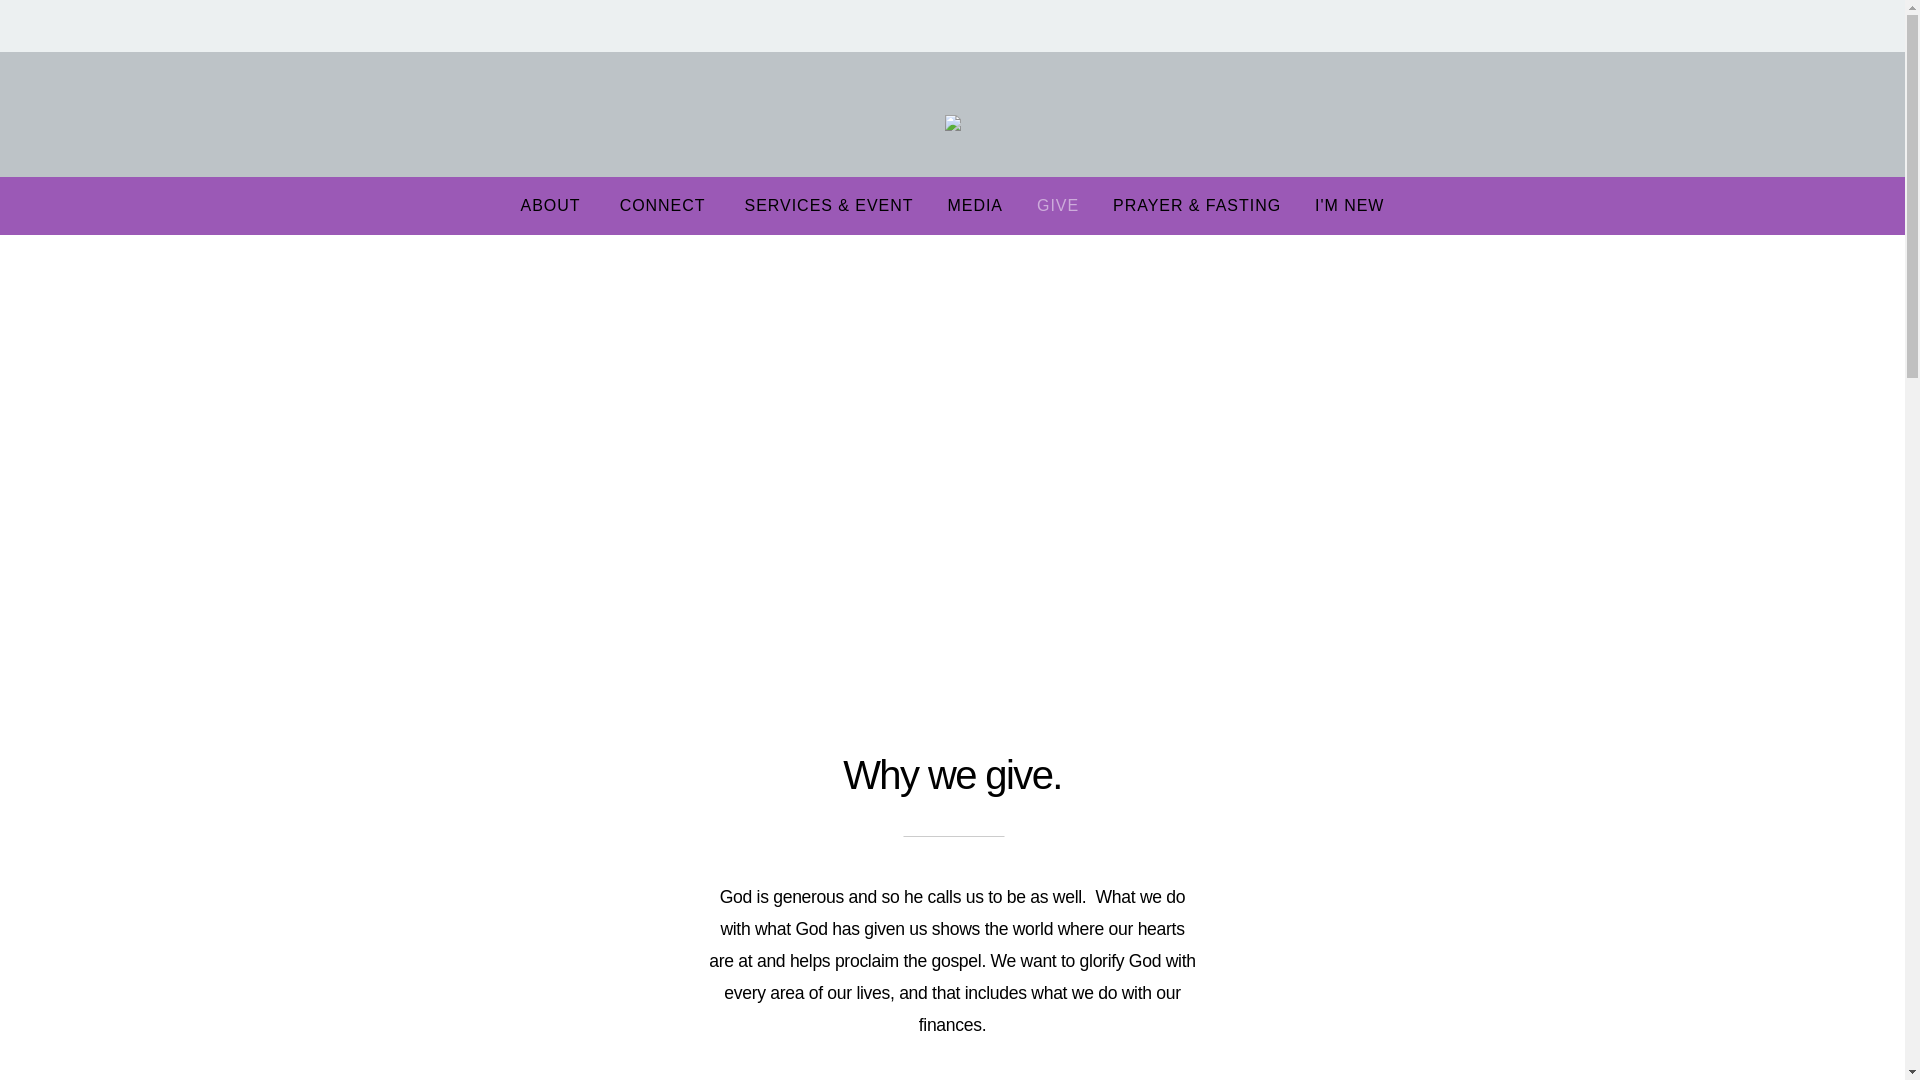 The image size is (1920, 1080). Describe the element at coordinates (553, 205) in the screenshot. I see `ABOUT ` at that location.